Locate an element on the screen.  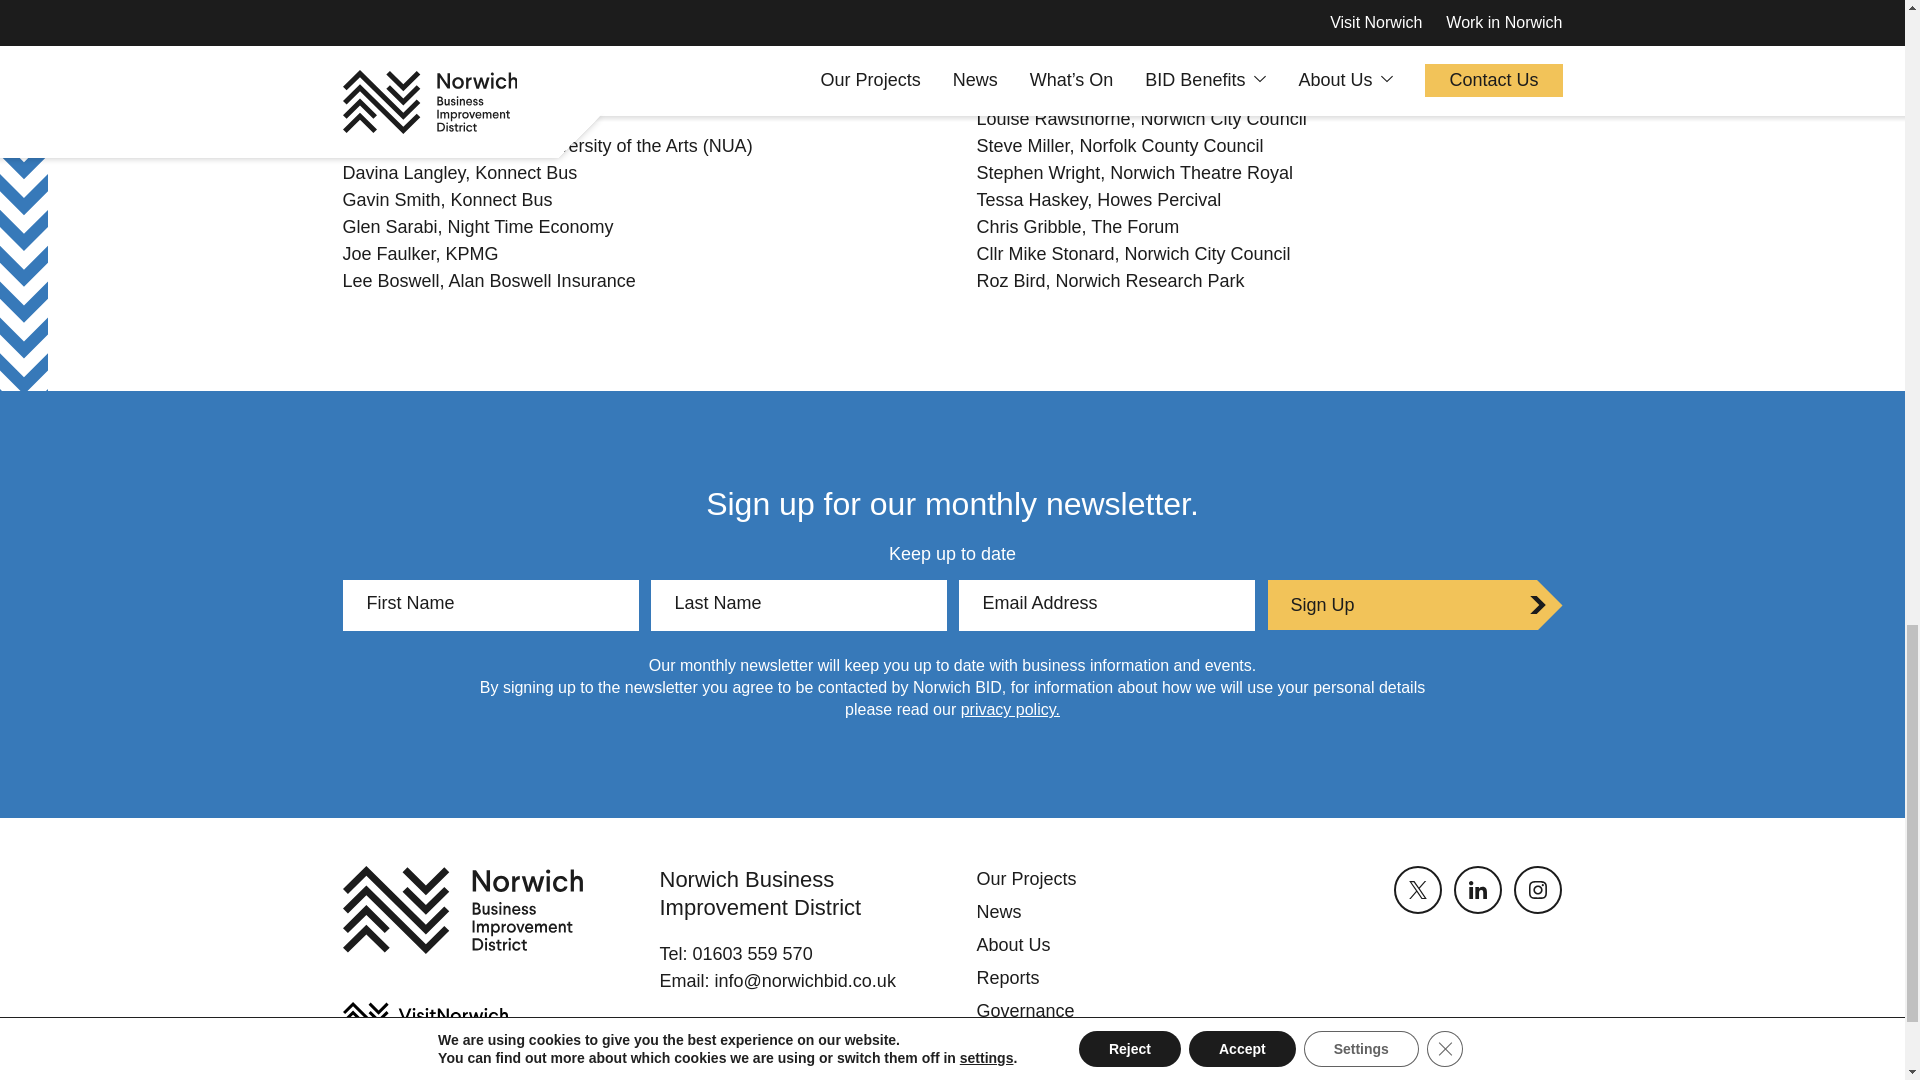
01603 559 570 is located at coordinates (752, 954).